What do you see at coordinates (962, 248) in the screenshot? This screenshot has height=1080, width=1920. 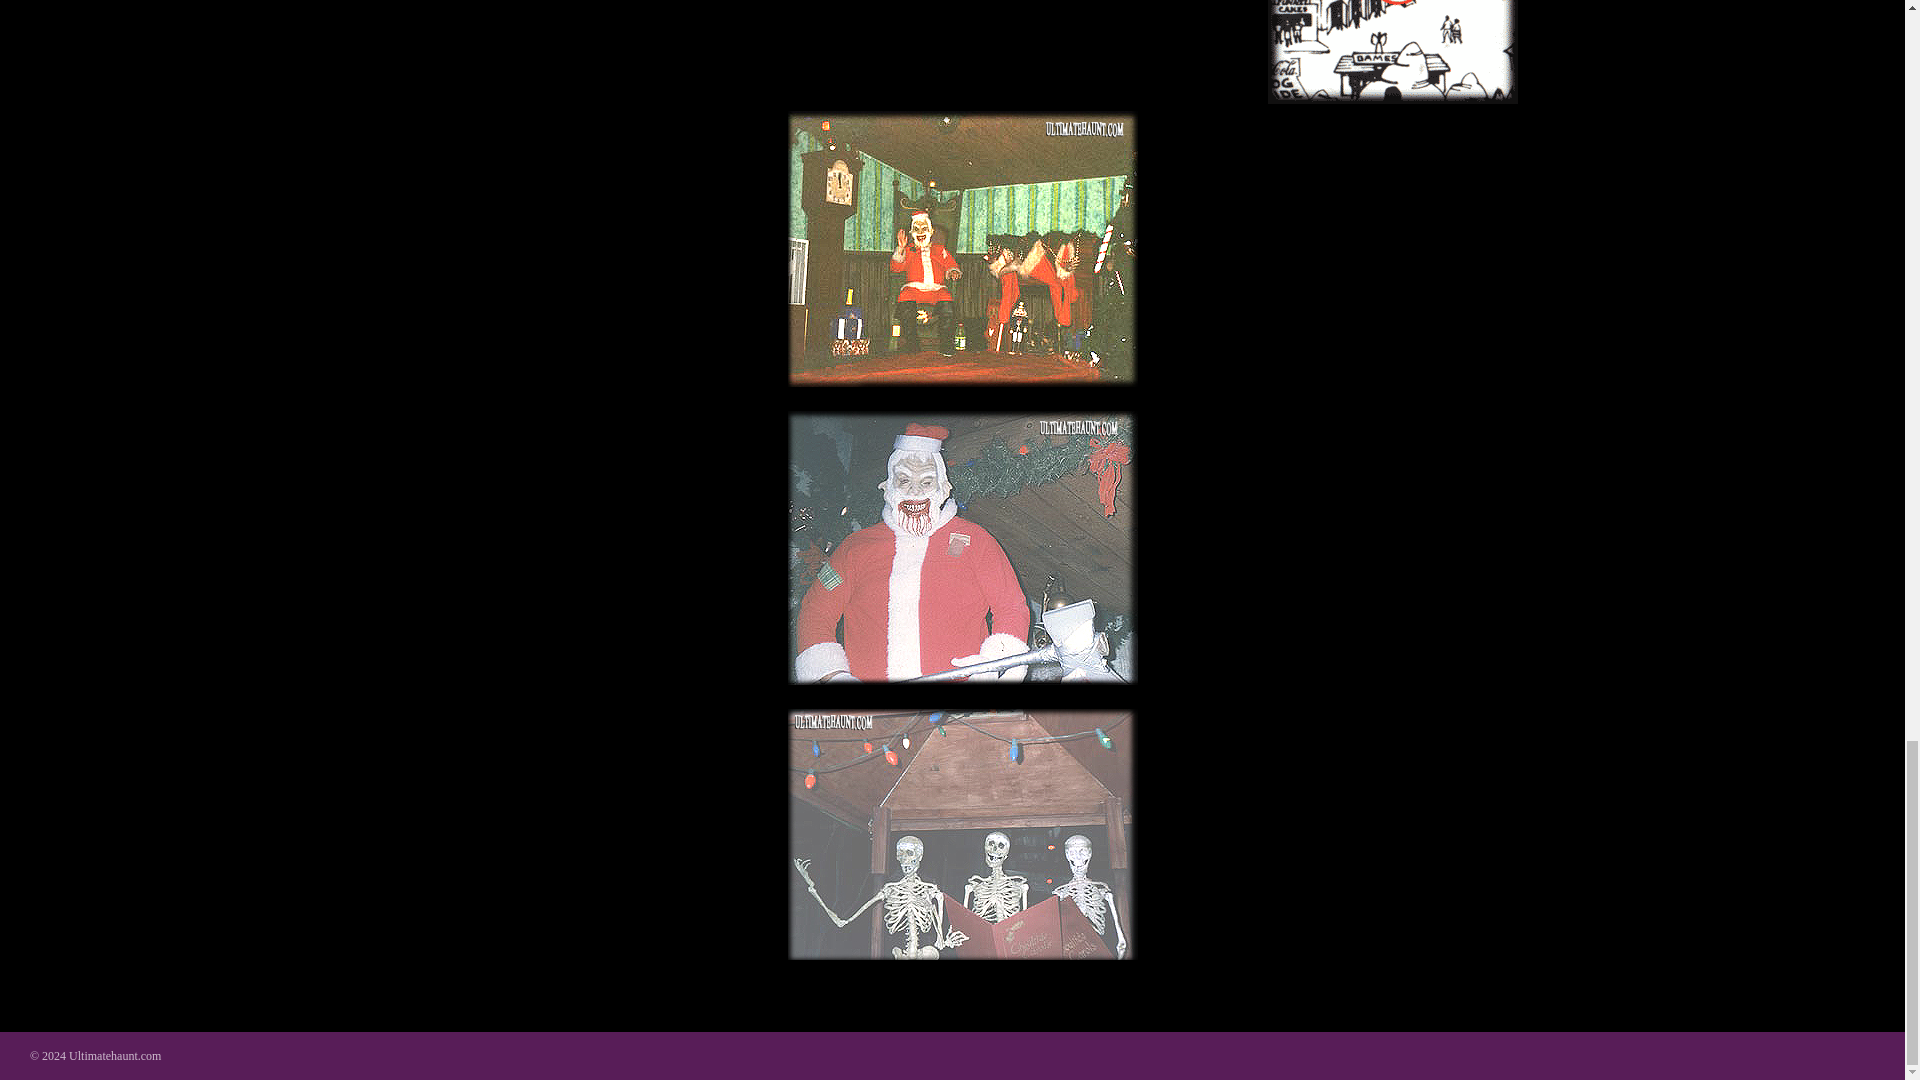 I see `Hi Santy` at bounding box center [962, 248].